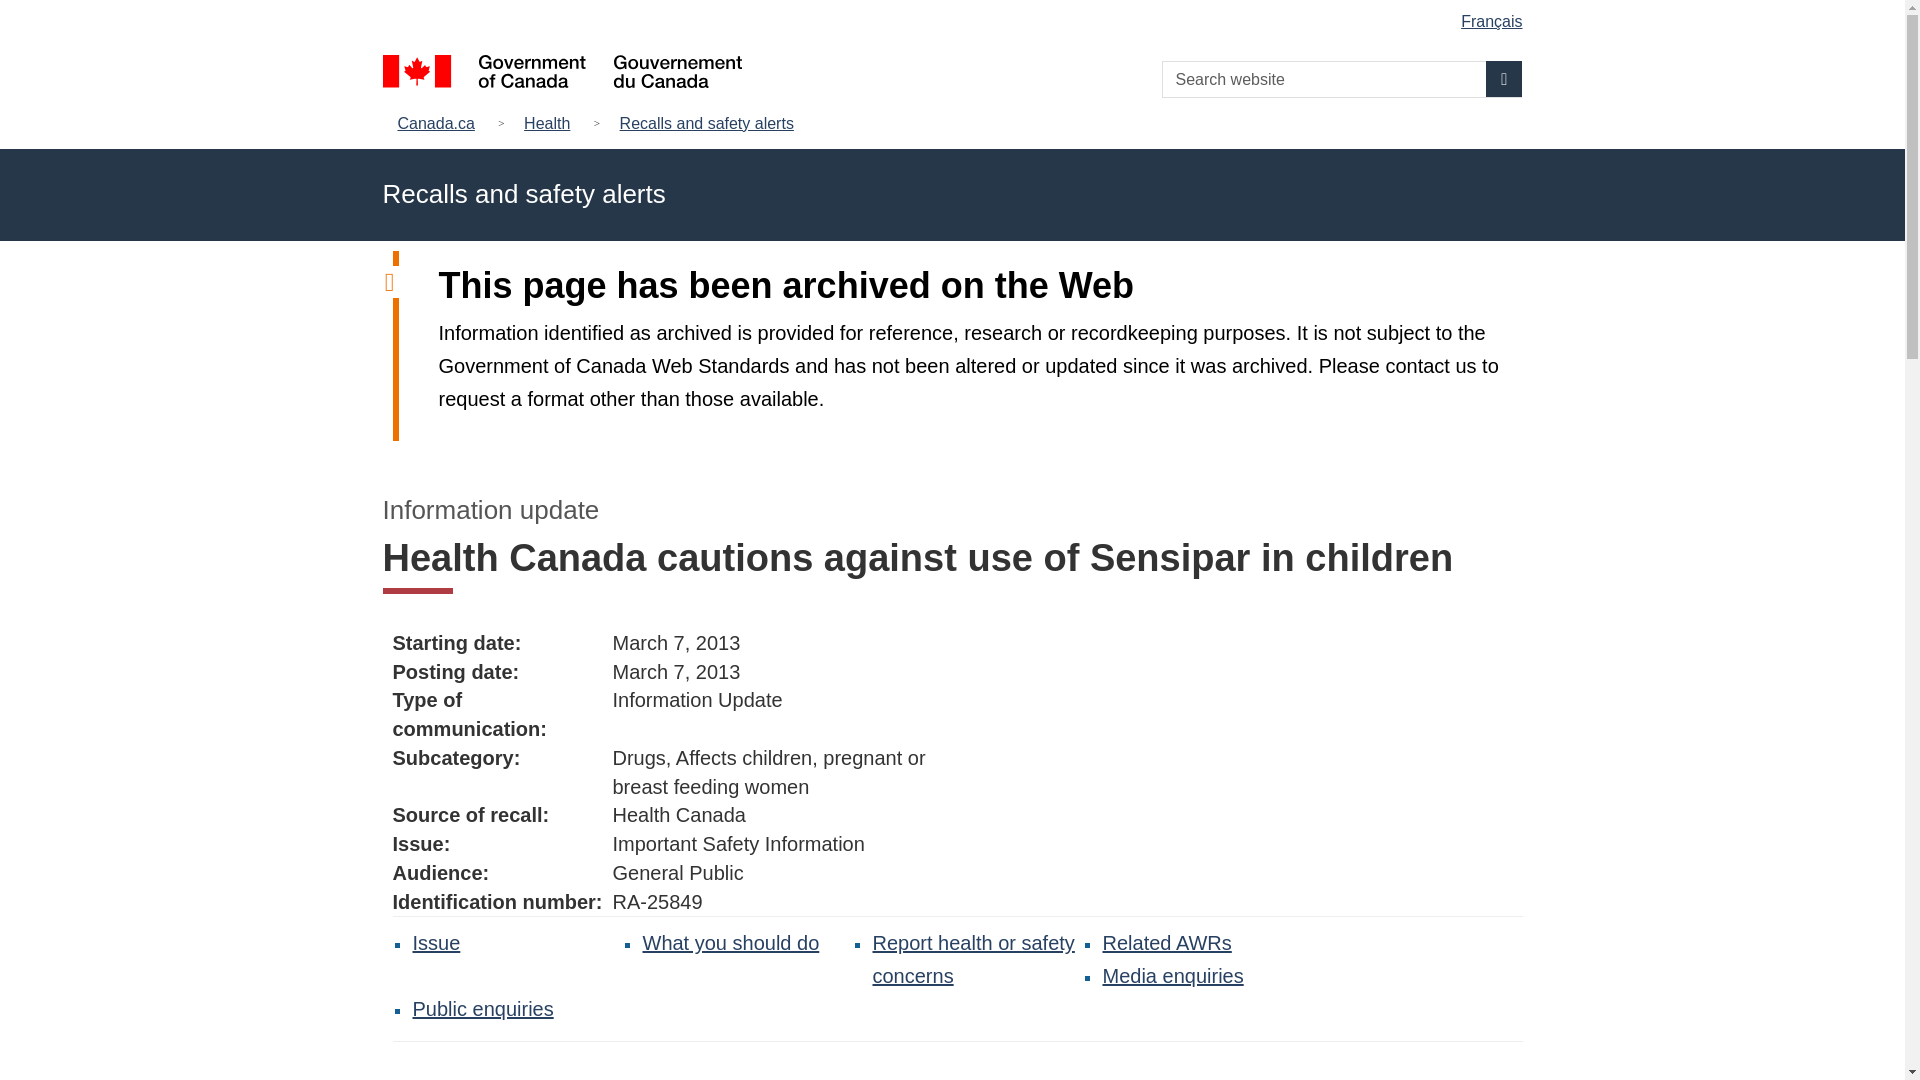 Image resolution: width=1920 pixels, height=1080 pixels. I want to click on Skip to main content, so click(956, 14).